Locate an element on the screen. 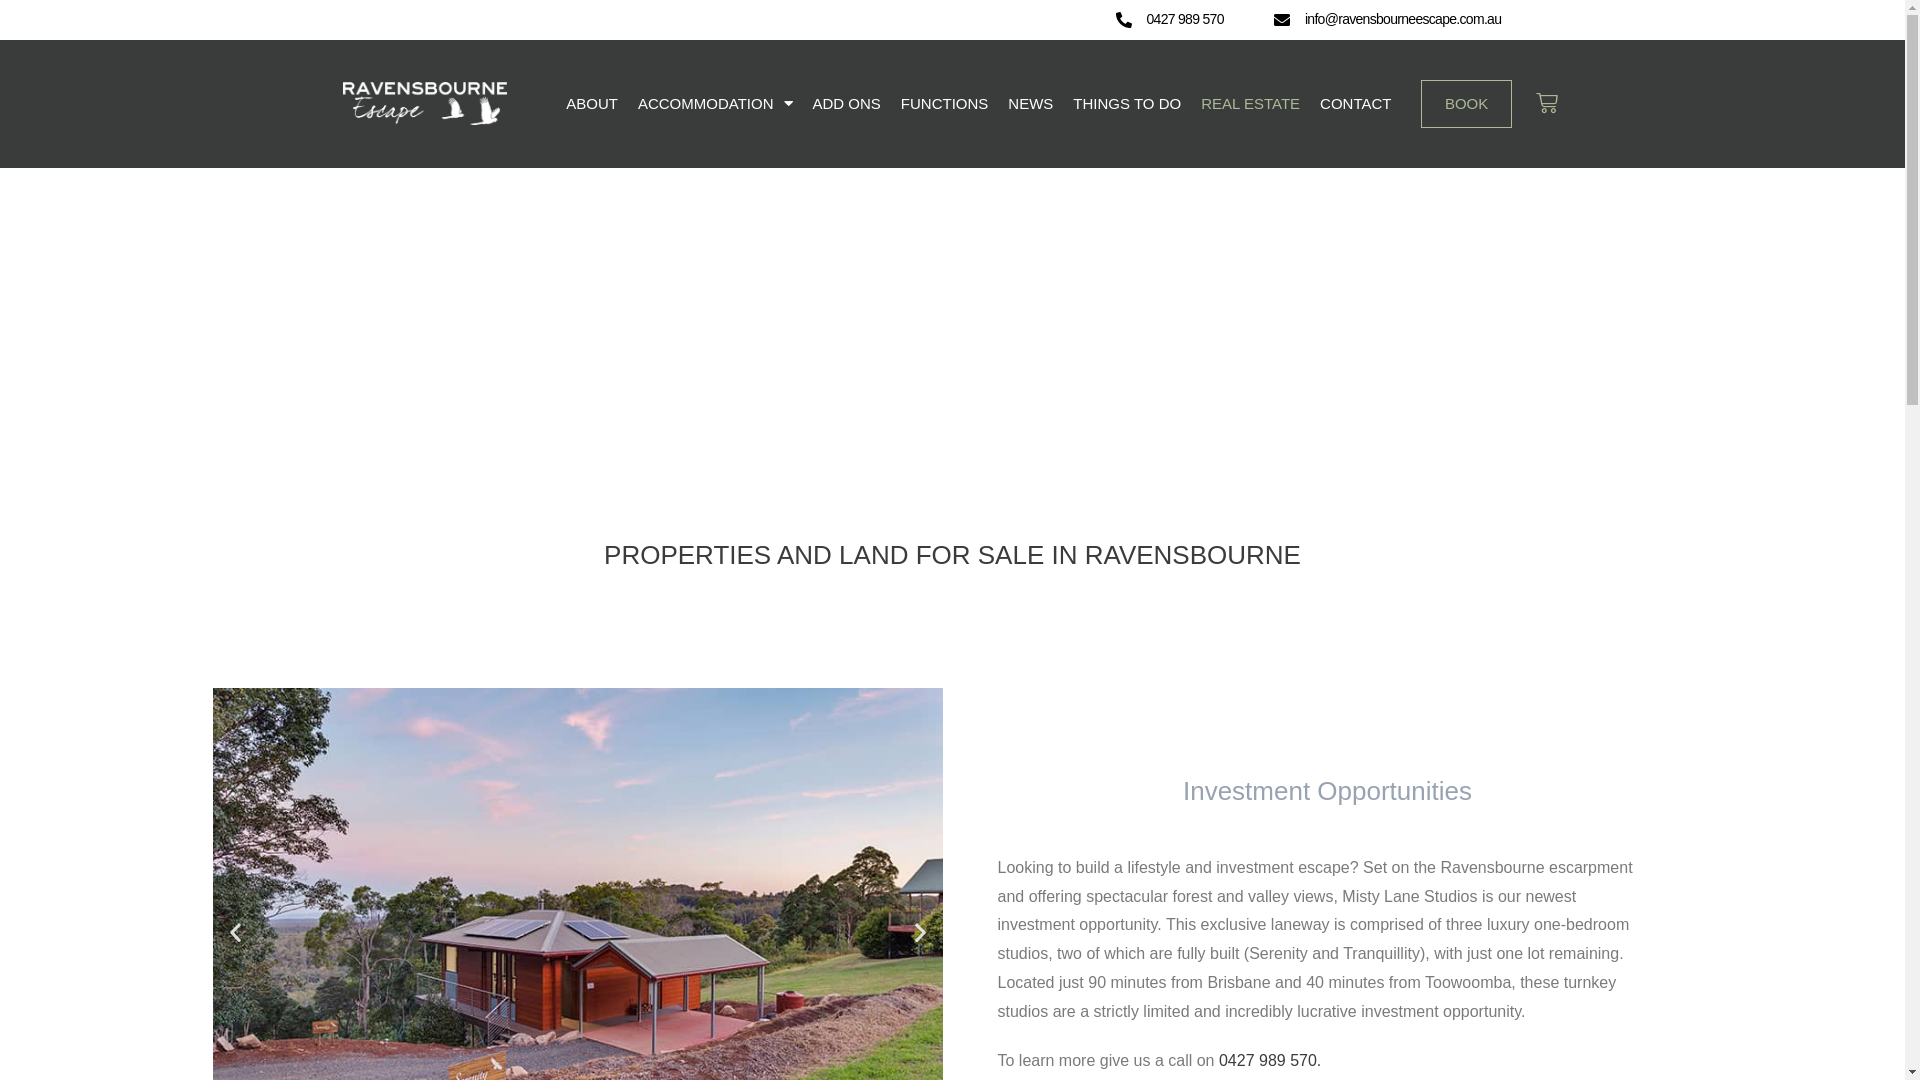  FUNCTIONS is located at coordinates (944, 104).